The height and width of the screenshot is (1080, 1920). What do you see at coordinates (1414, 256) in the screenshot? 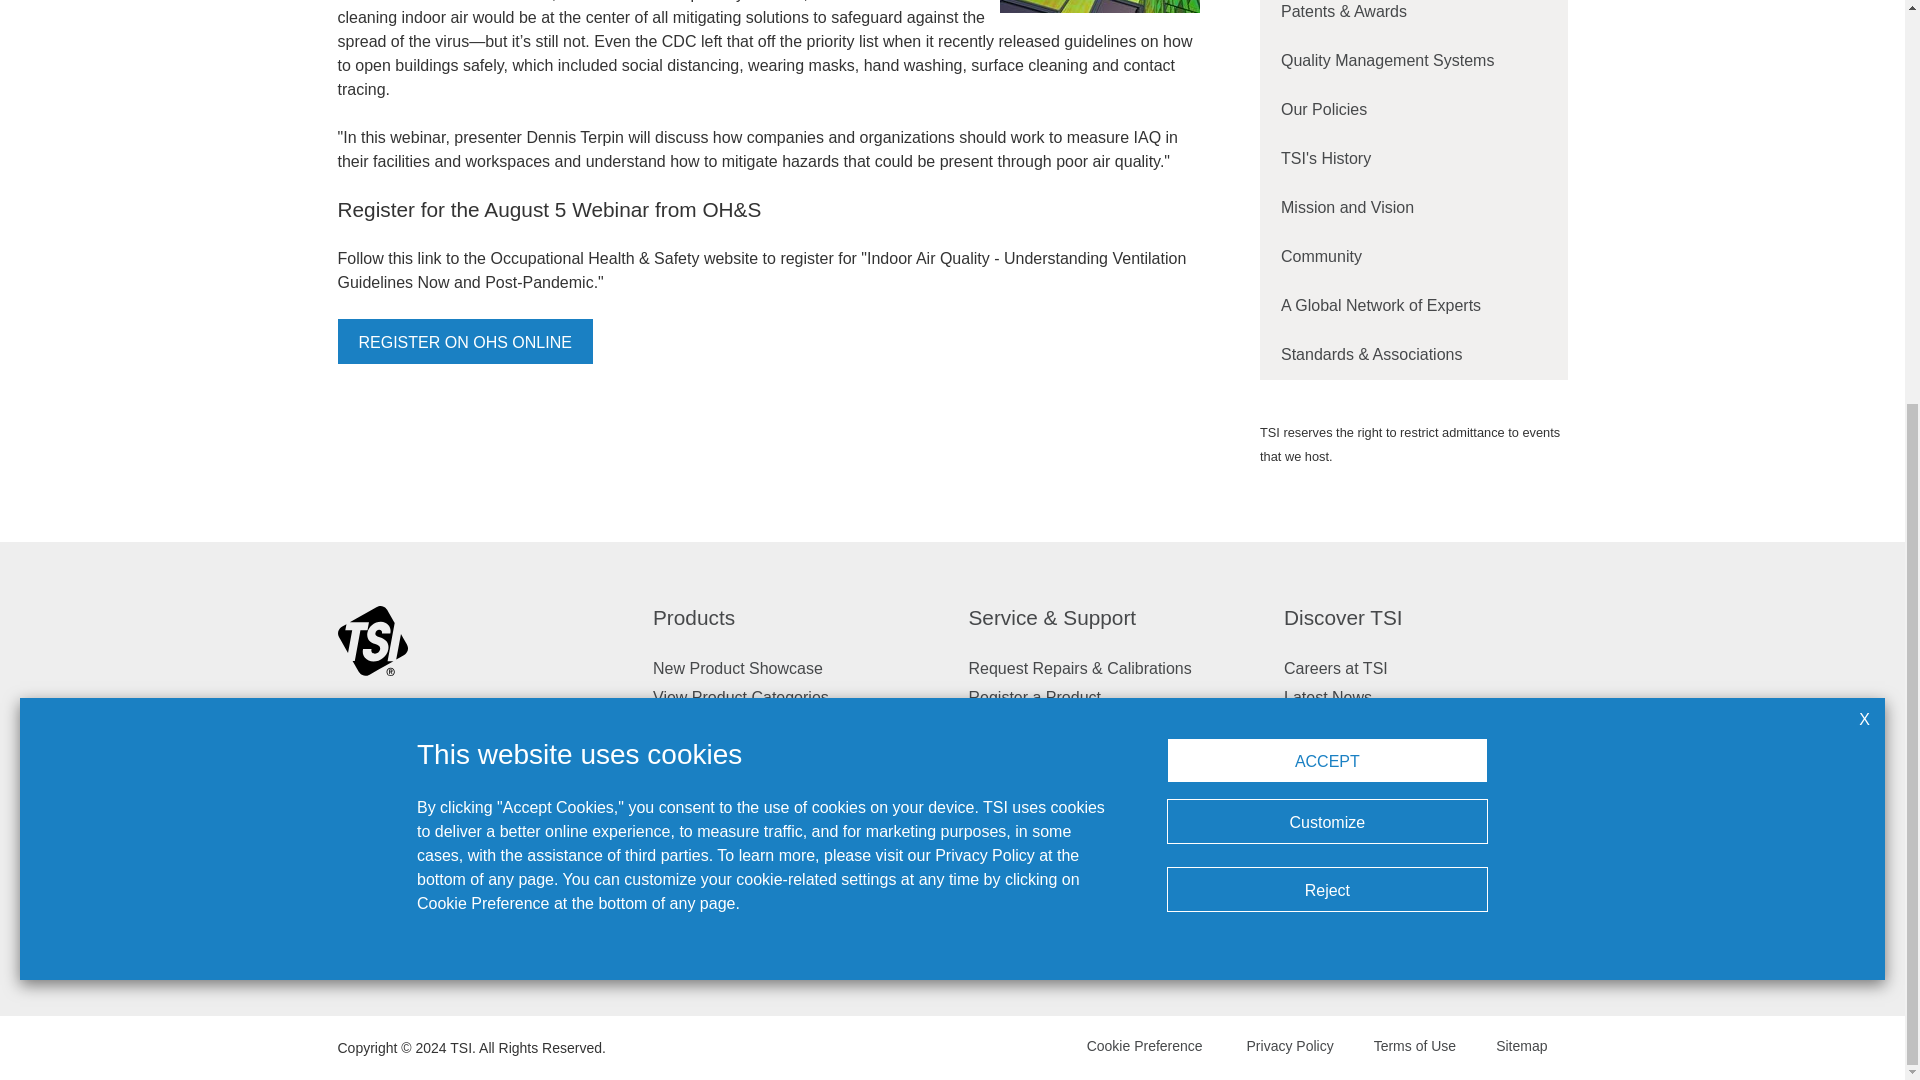
I see `Community` at bounding box center [1414, 256].